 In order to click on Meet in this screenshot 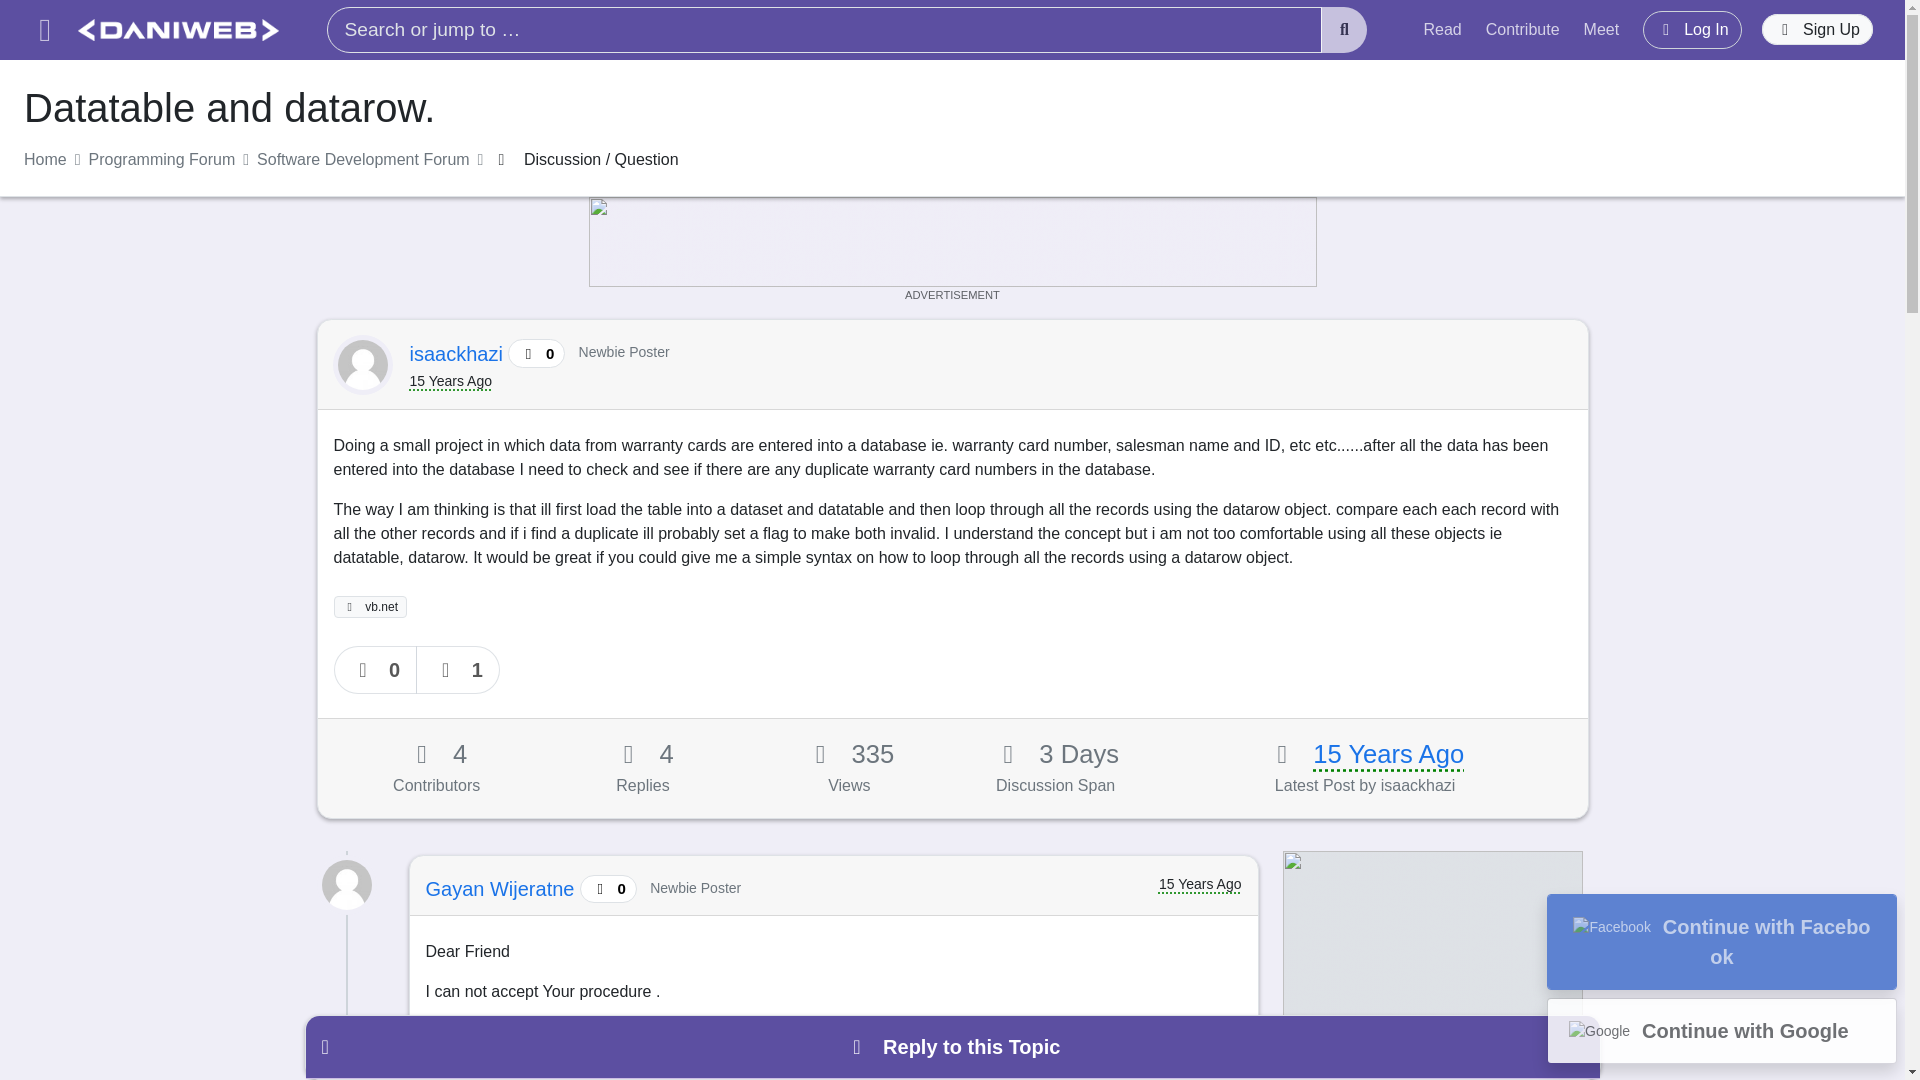, I will do `click(1602, 29)`.